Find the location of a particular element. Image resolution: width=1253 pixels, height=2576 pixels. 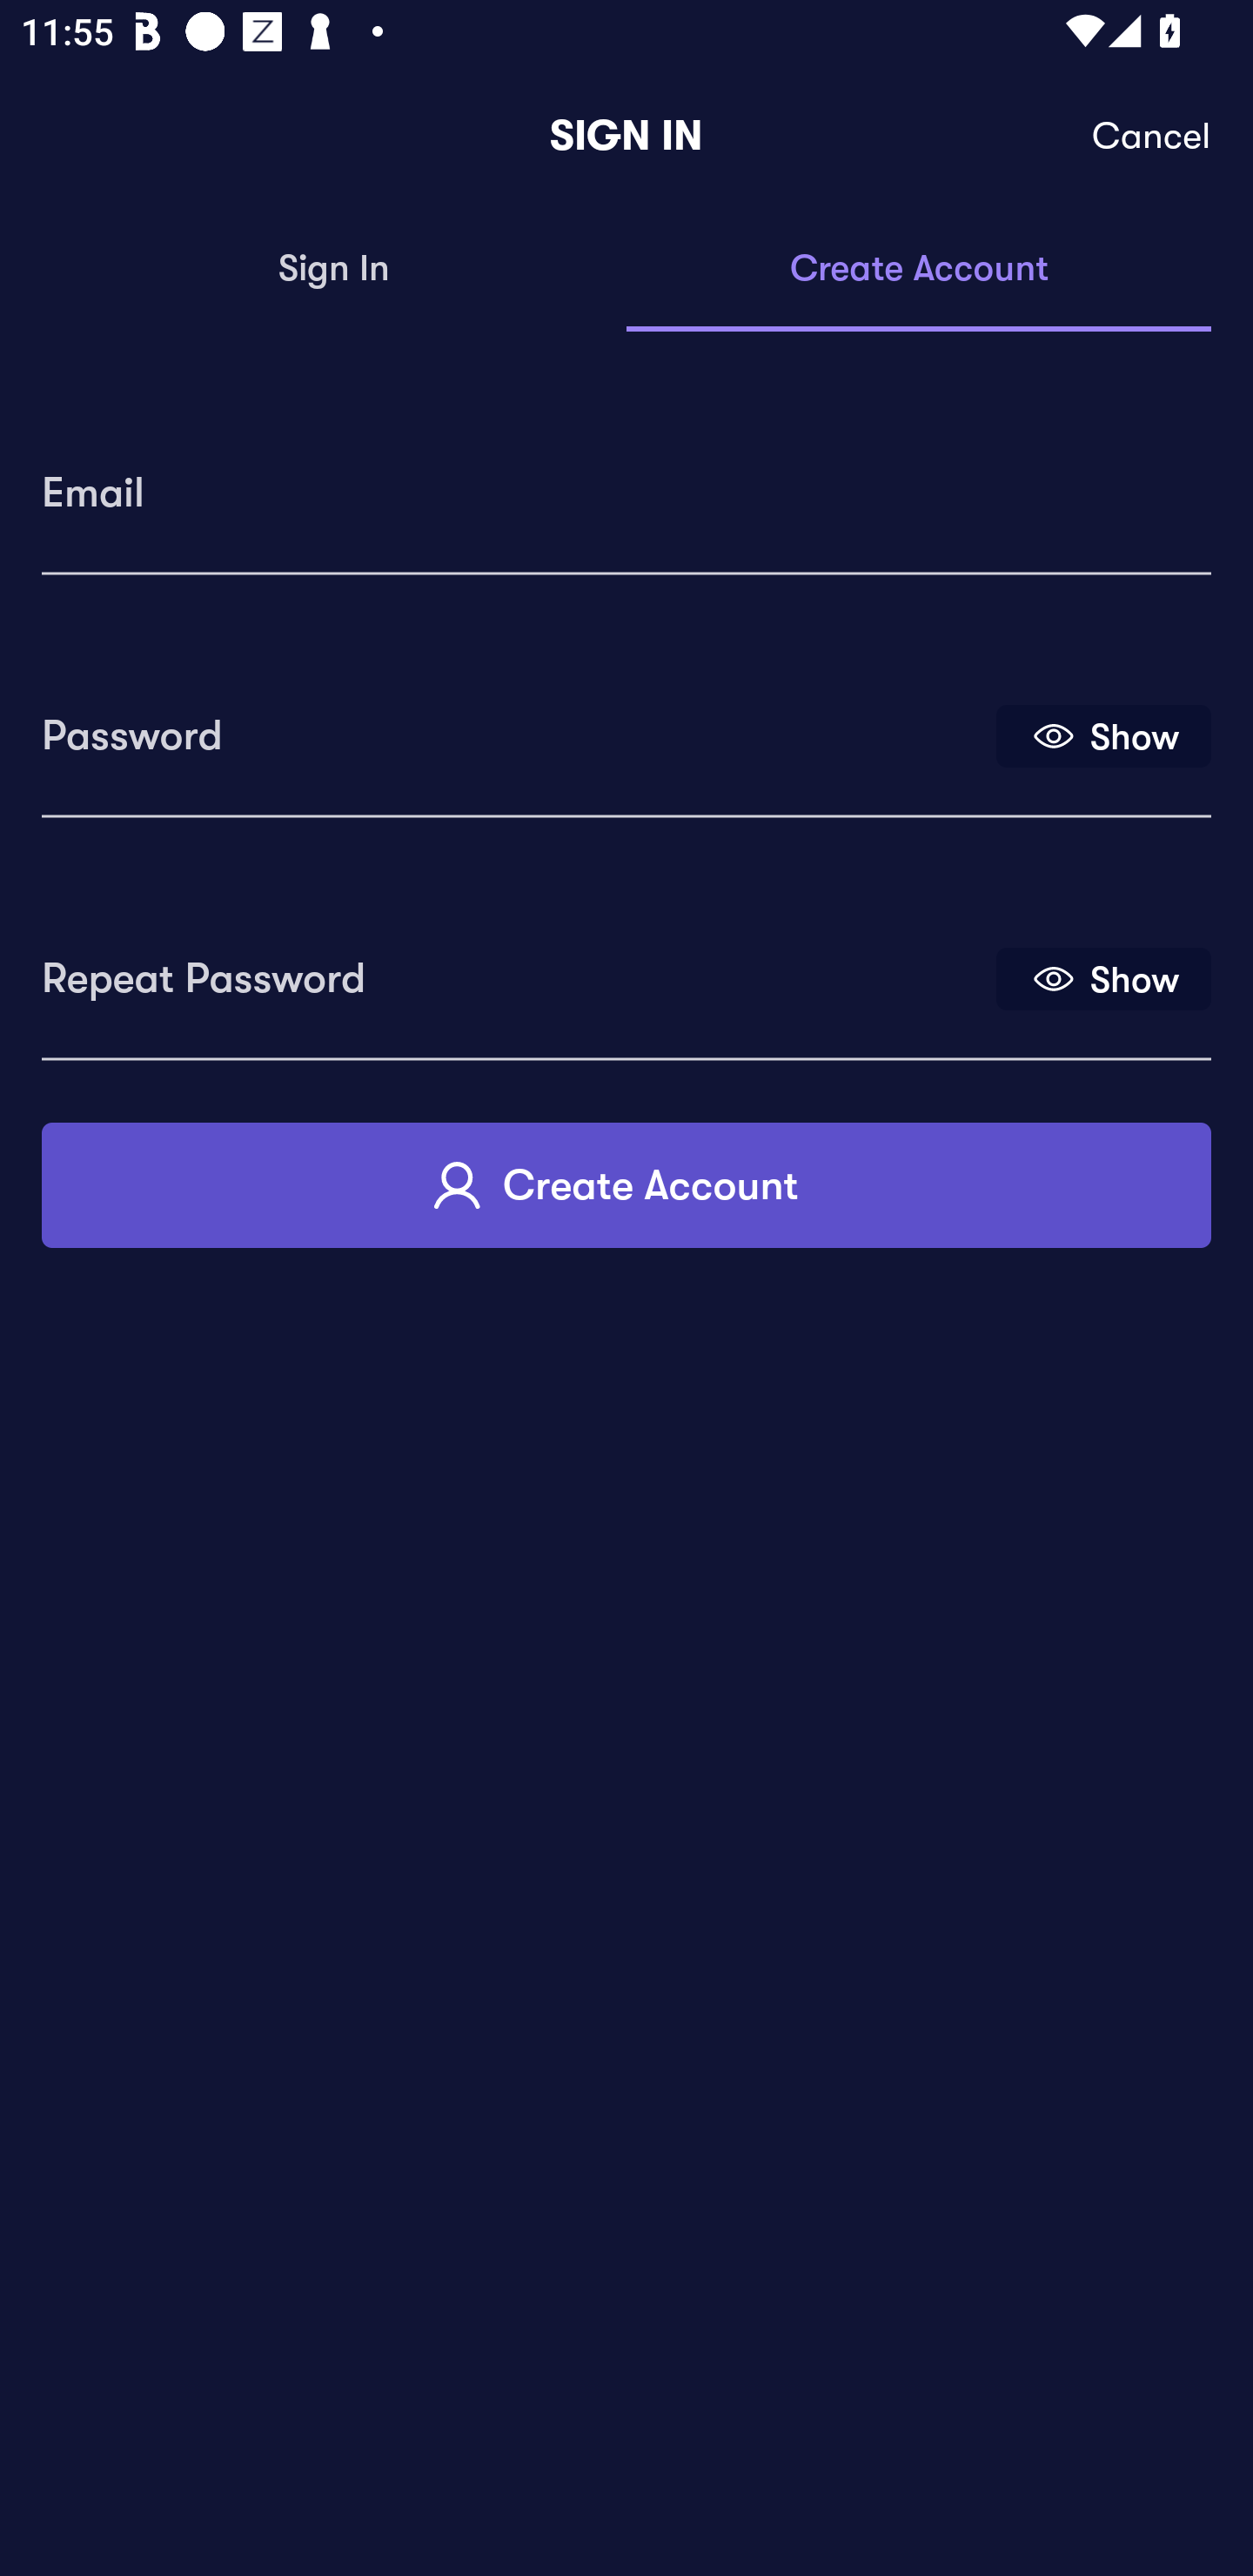

Repeat Password is located at coordinates (516, 968).